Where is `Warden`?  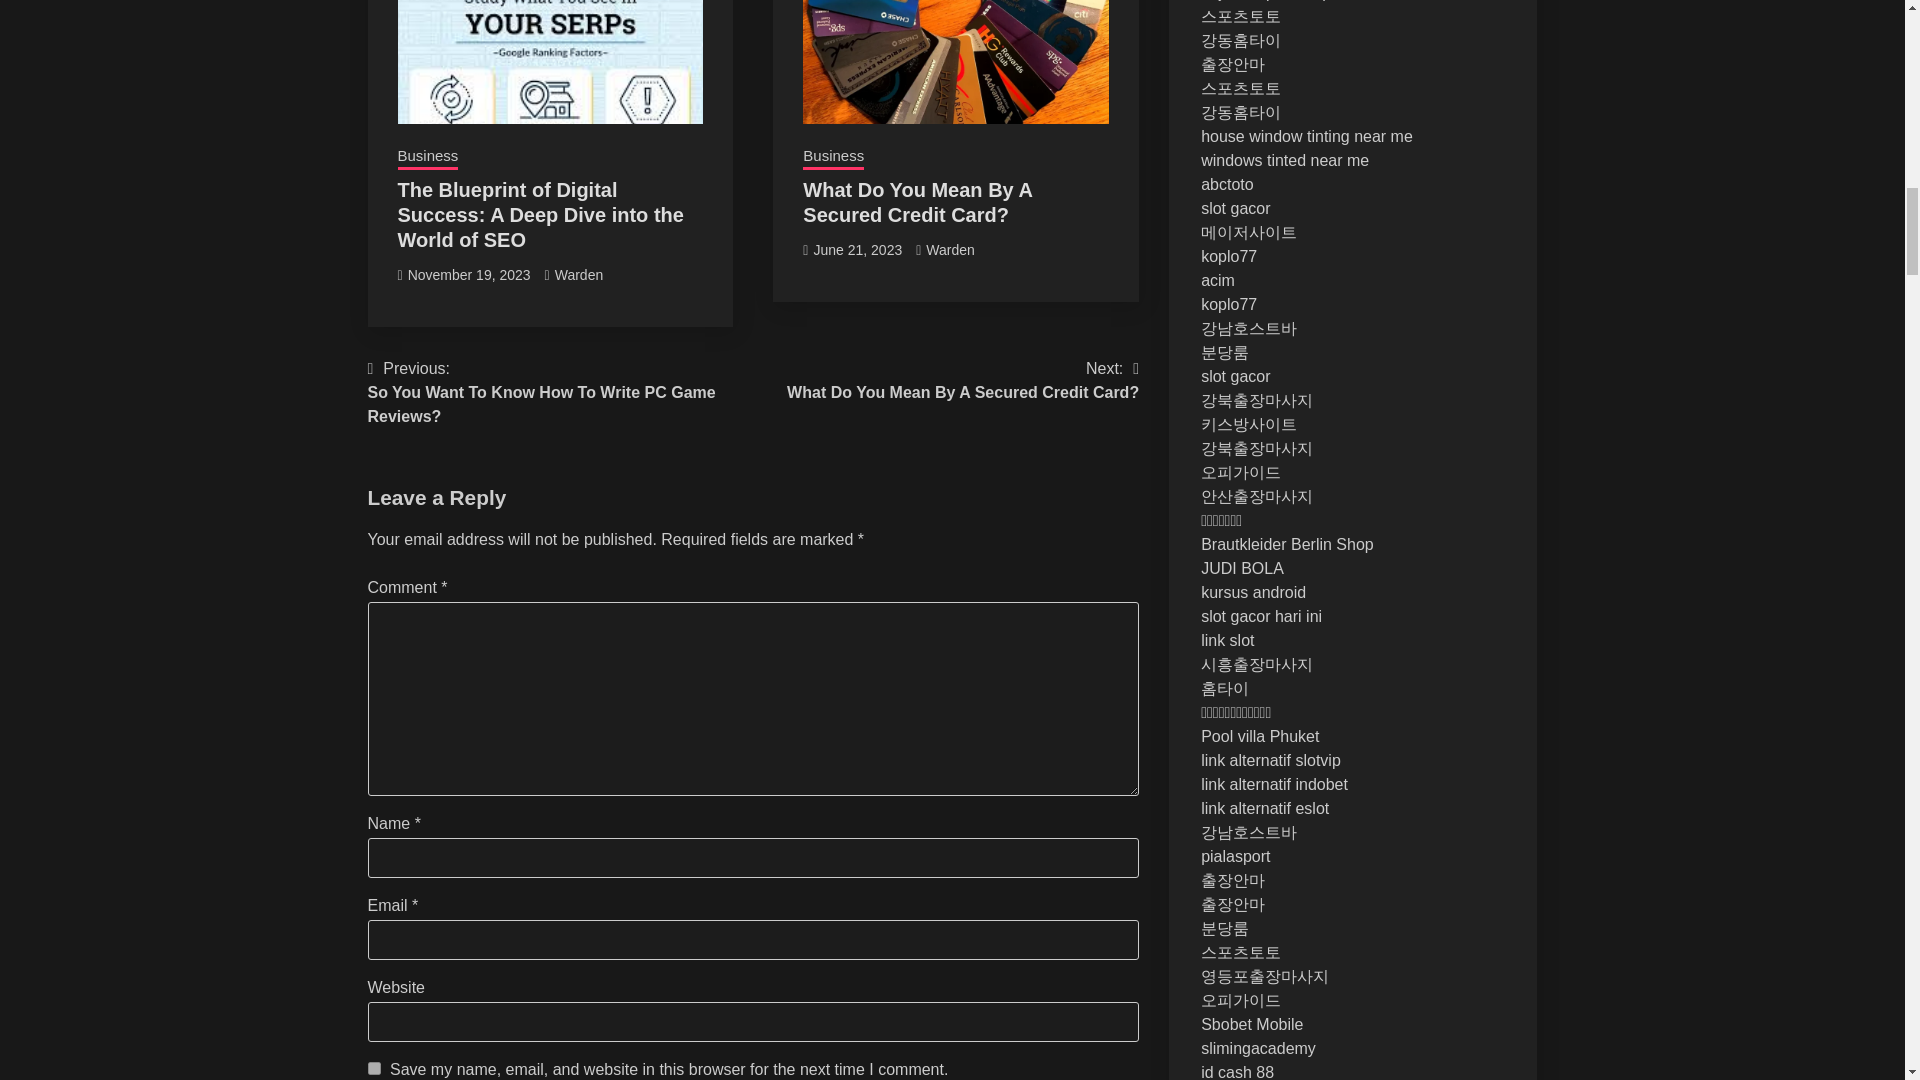
Warden is located at coordinates (962, 381).